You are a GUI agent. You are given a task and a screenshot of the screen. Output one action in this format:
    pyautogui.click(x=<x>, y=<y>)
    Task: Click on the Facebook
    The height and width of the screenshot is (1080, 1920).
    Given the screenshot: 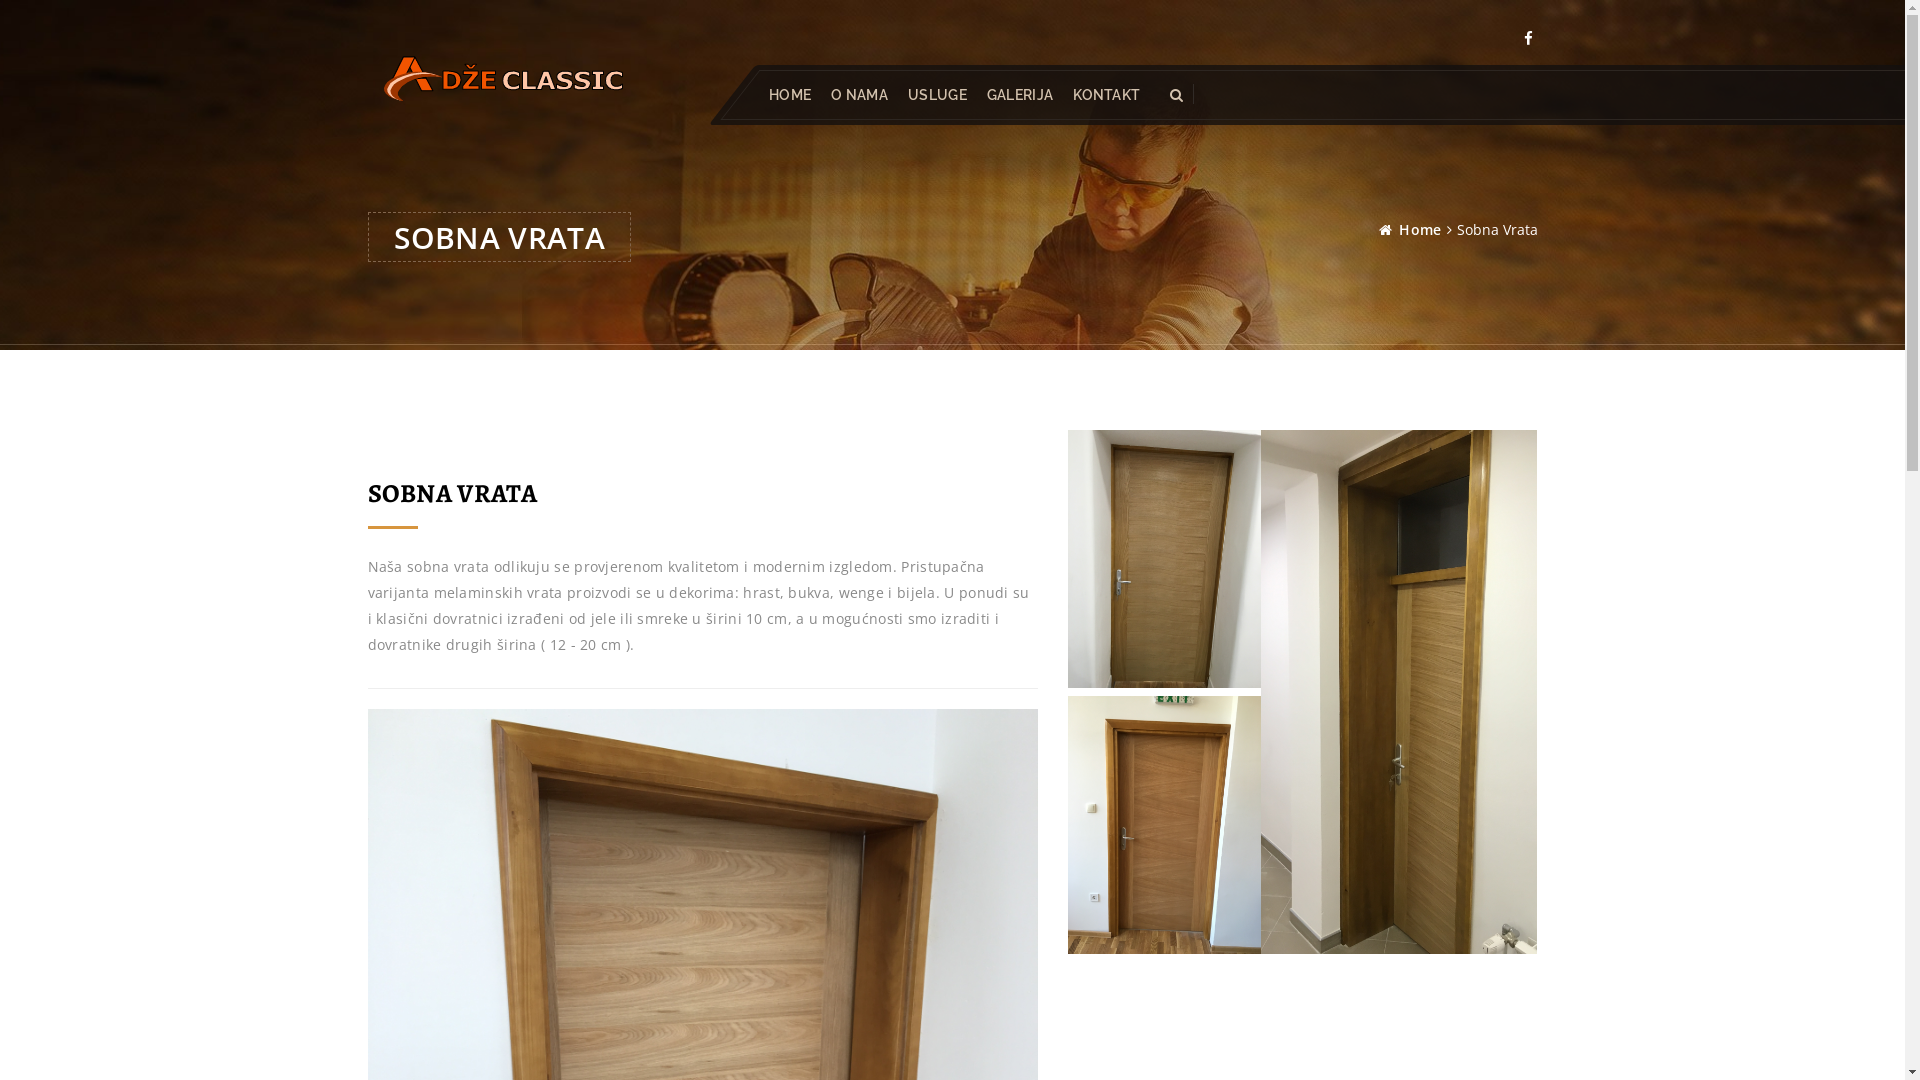 What is the action you would take?
    pyautogui.click(x=1528, y=38)
    